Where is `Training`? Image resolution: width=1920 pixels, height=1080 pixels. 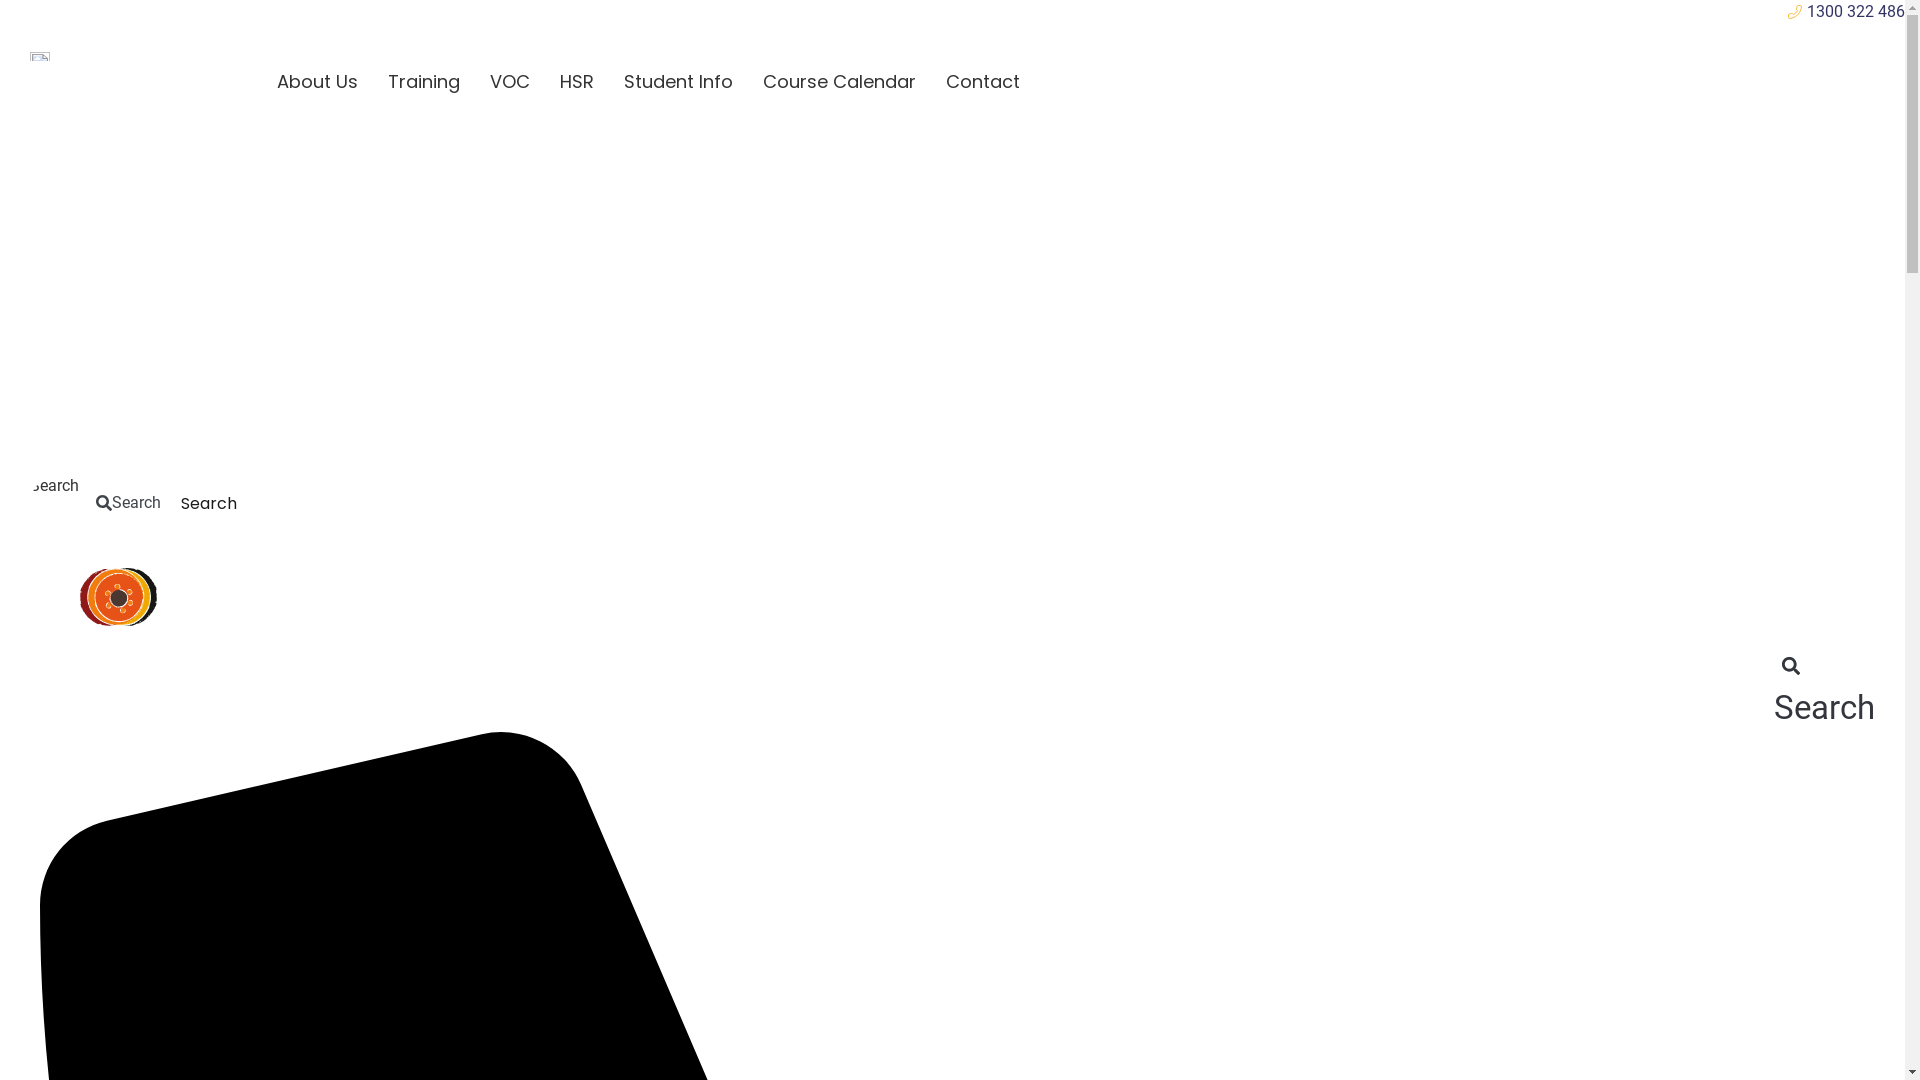 Training is located at coordinates (424, 82).